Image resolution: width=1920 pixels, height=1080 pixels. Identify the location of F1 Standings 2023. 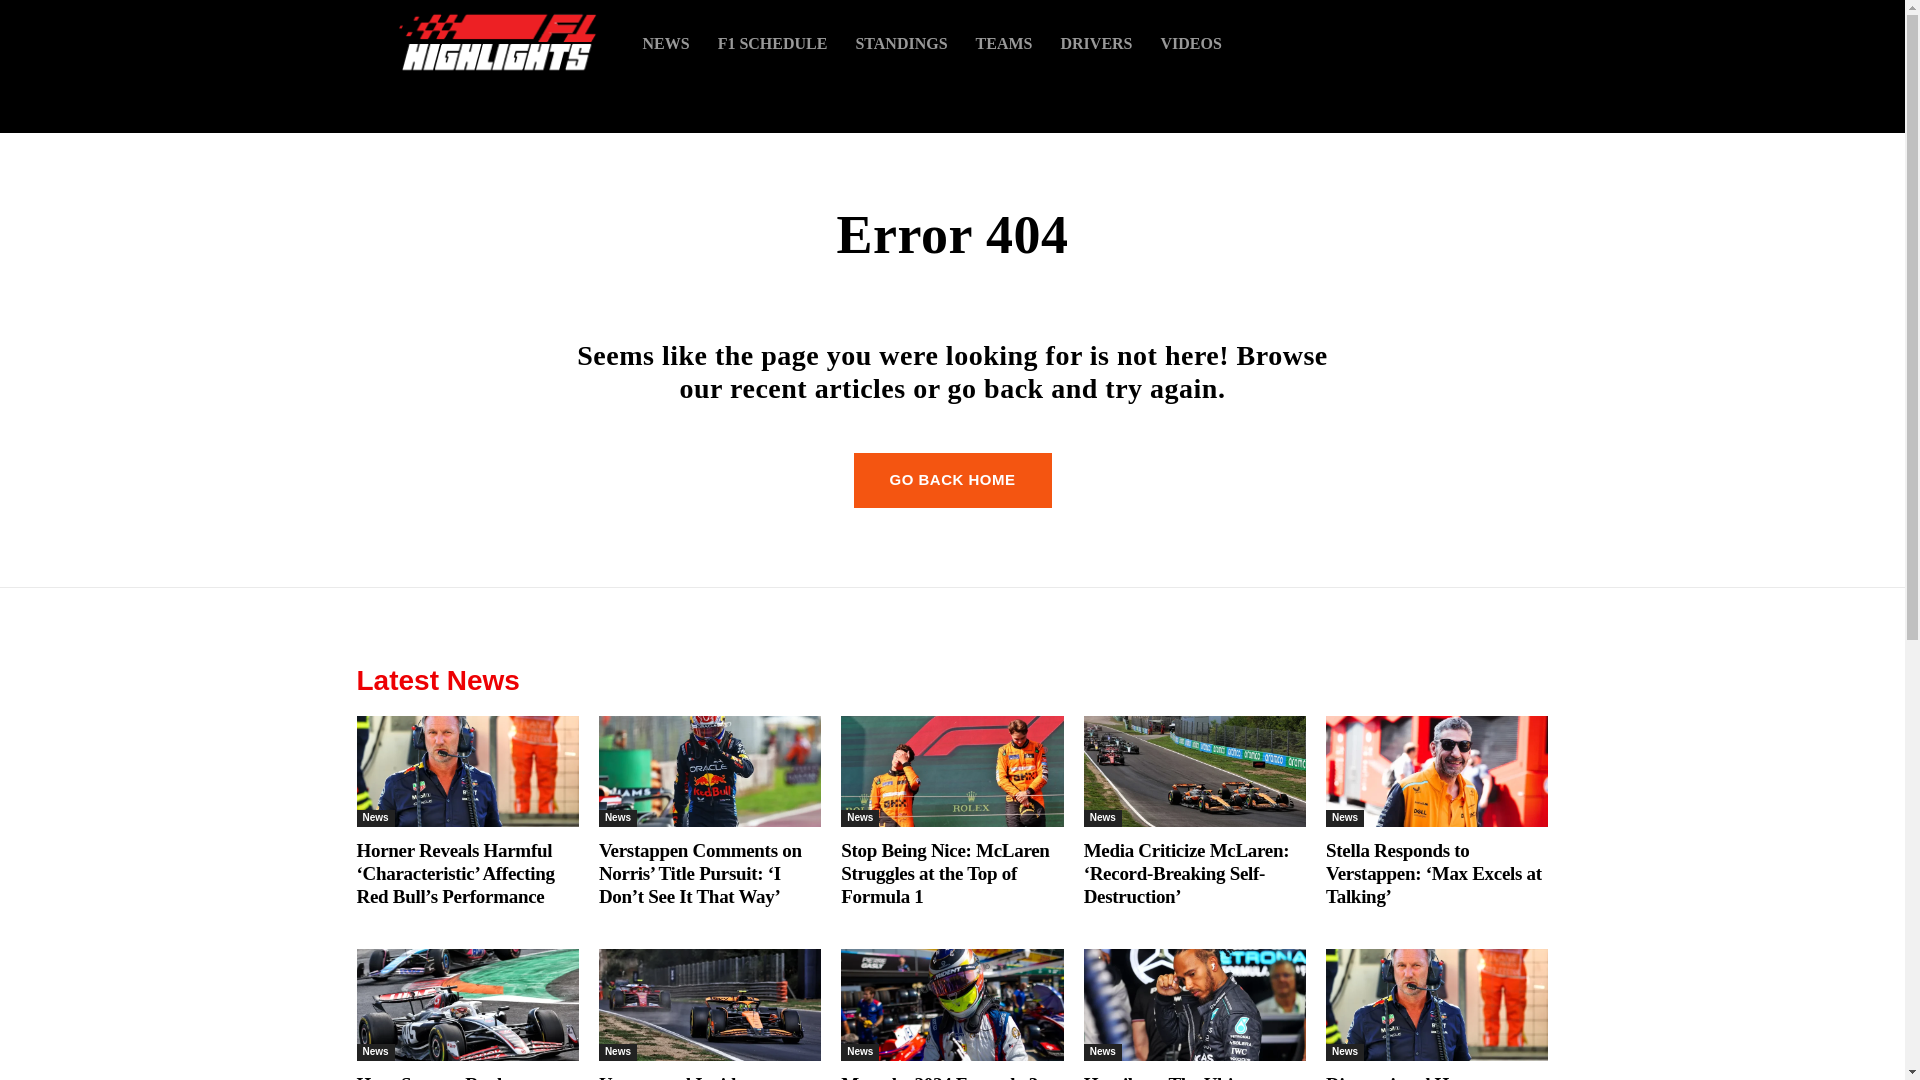
(900, 42).